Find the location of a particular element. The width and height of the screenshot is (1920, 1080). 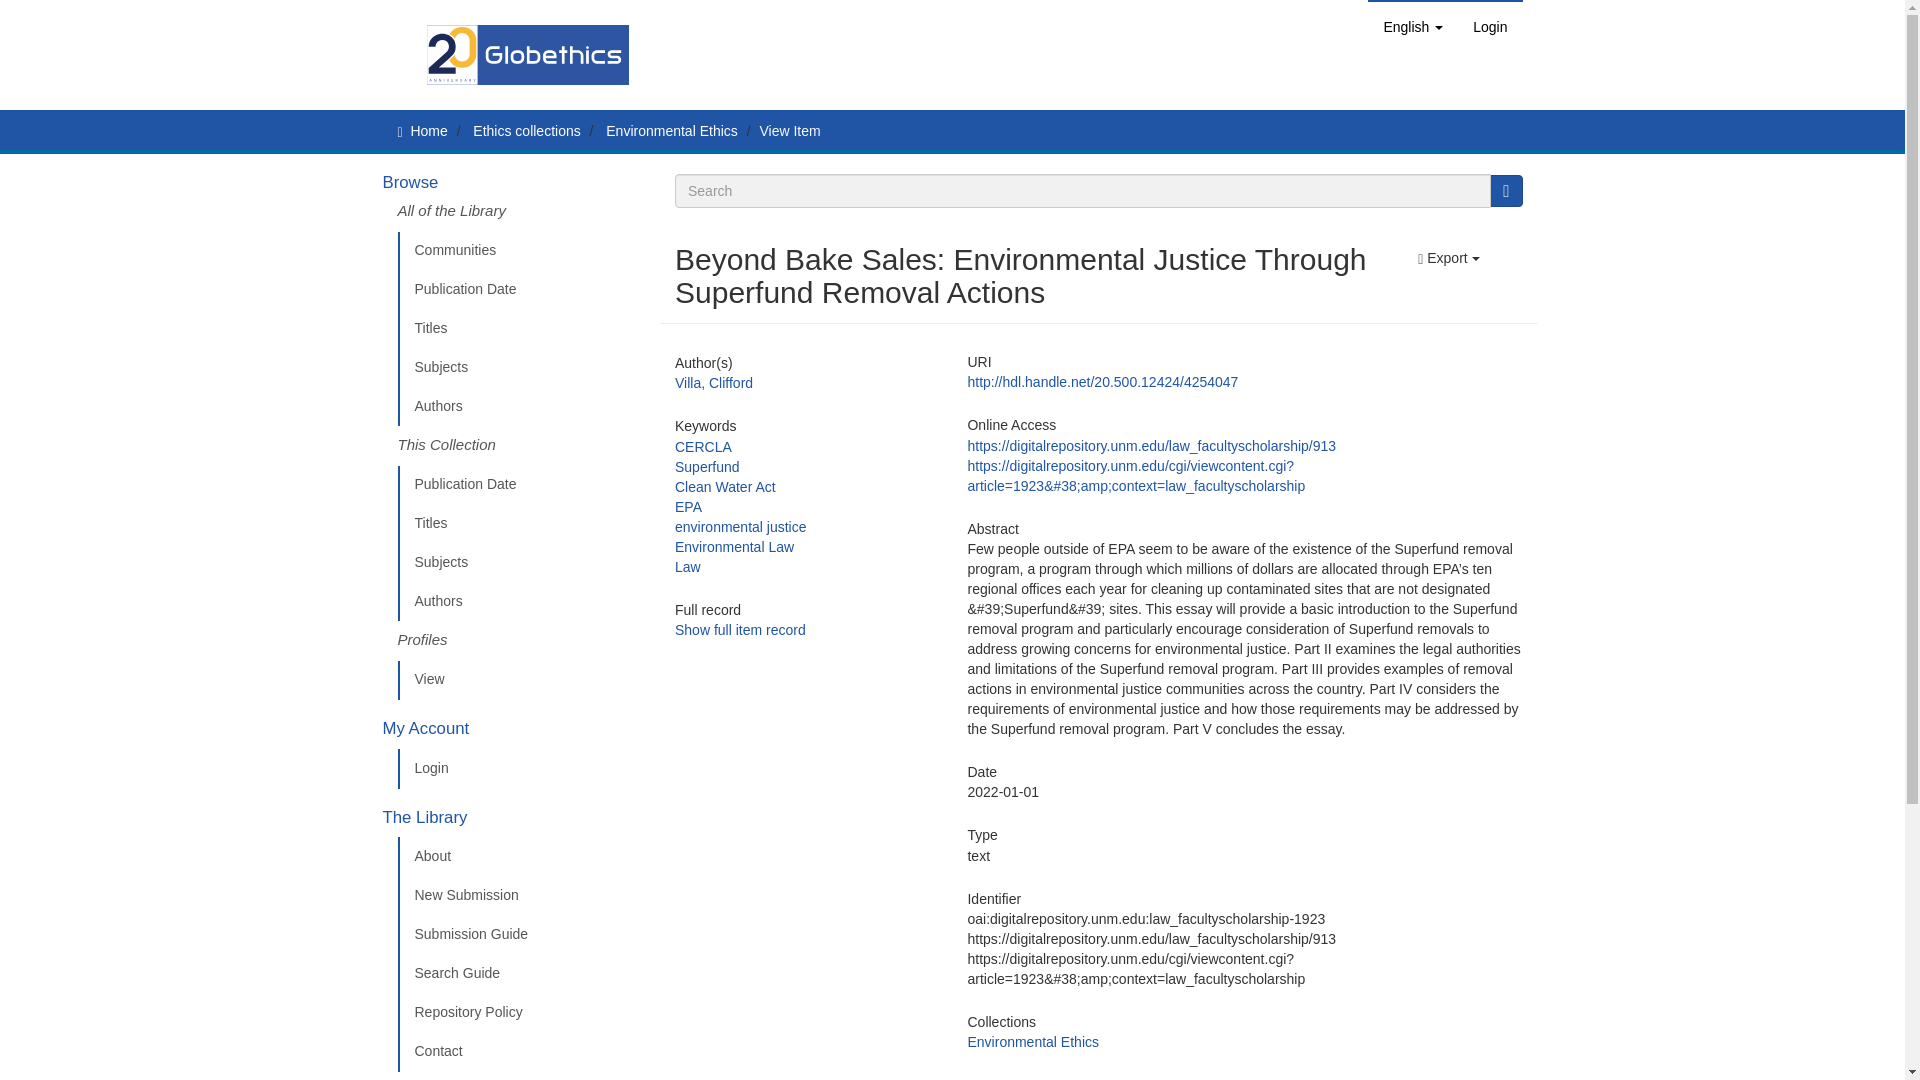

Authors is located at coordinates (521, 406).